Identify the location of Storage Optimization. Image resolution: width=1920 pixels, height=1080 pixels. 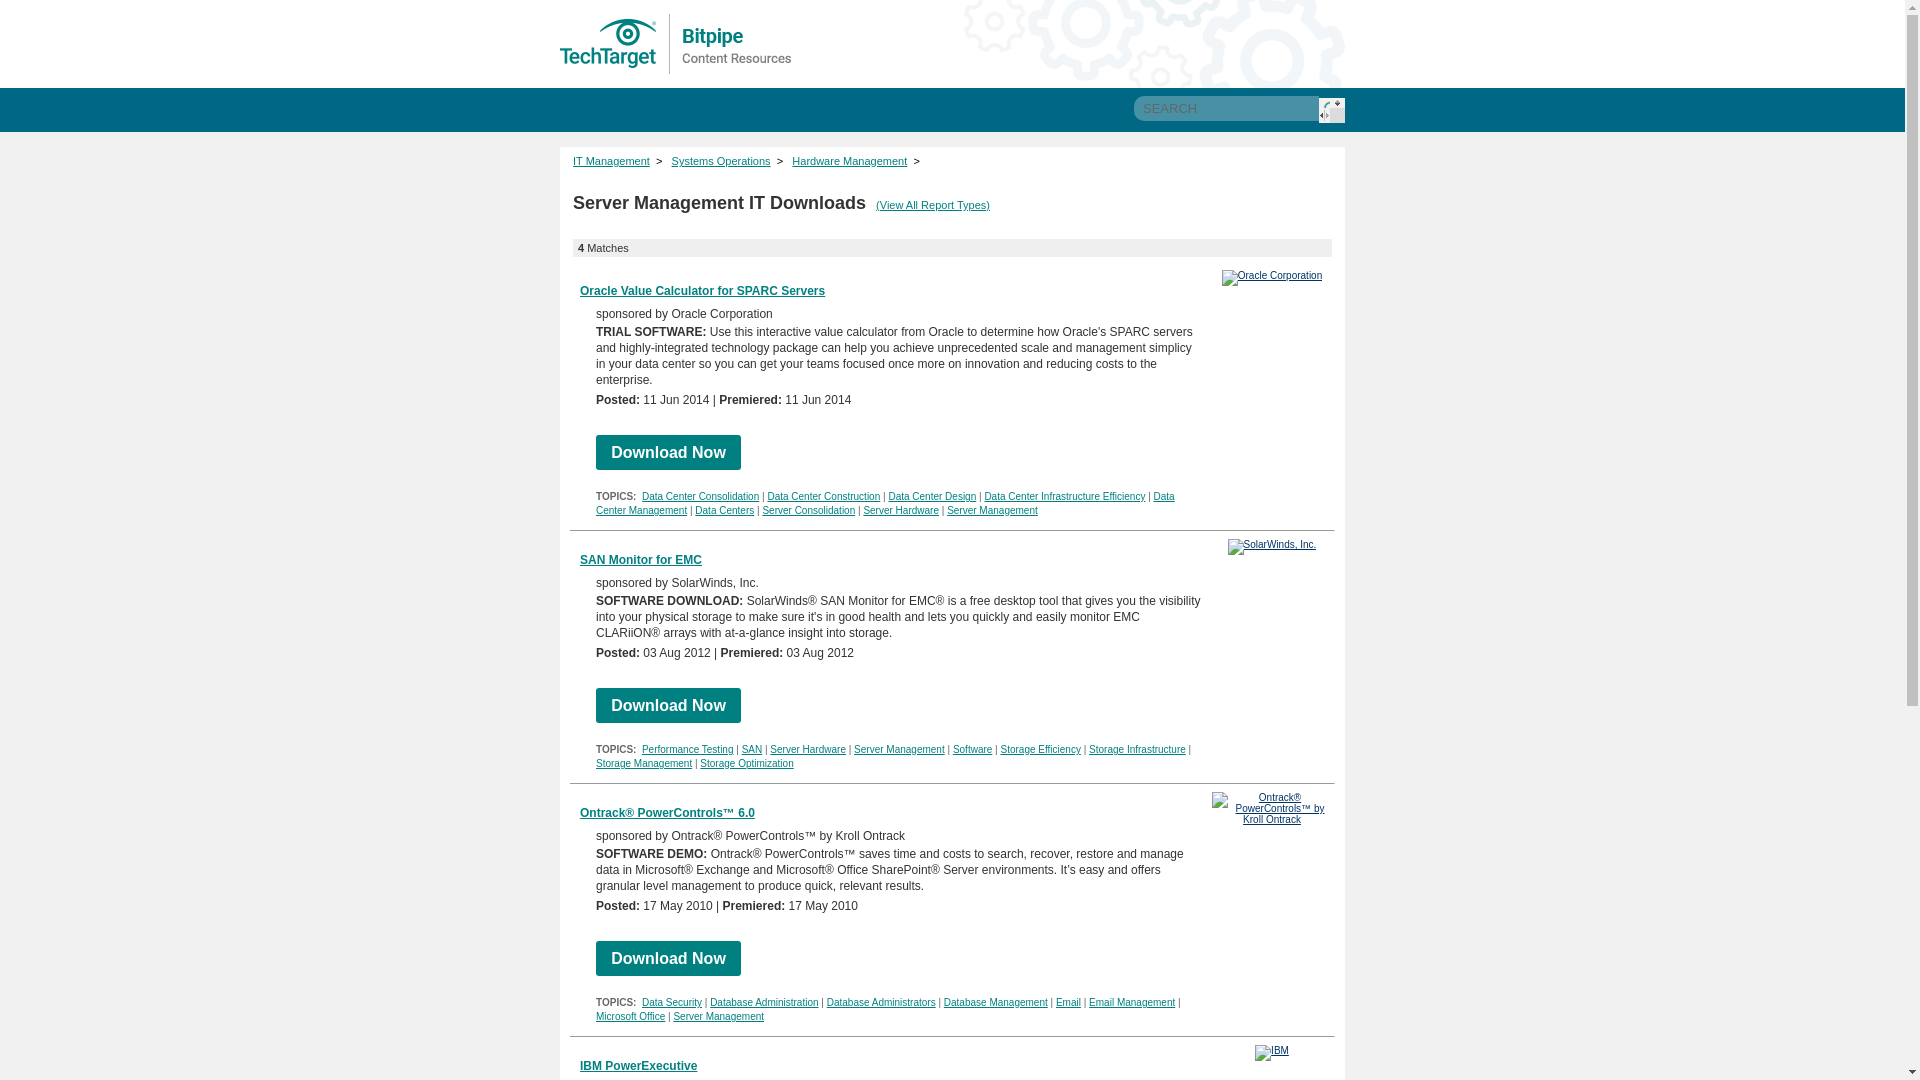
(746, 763).